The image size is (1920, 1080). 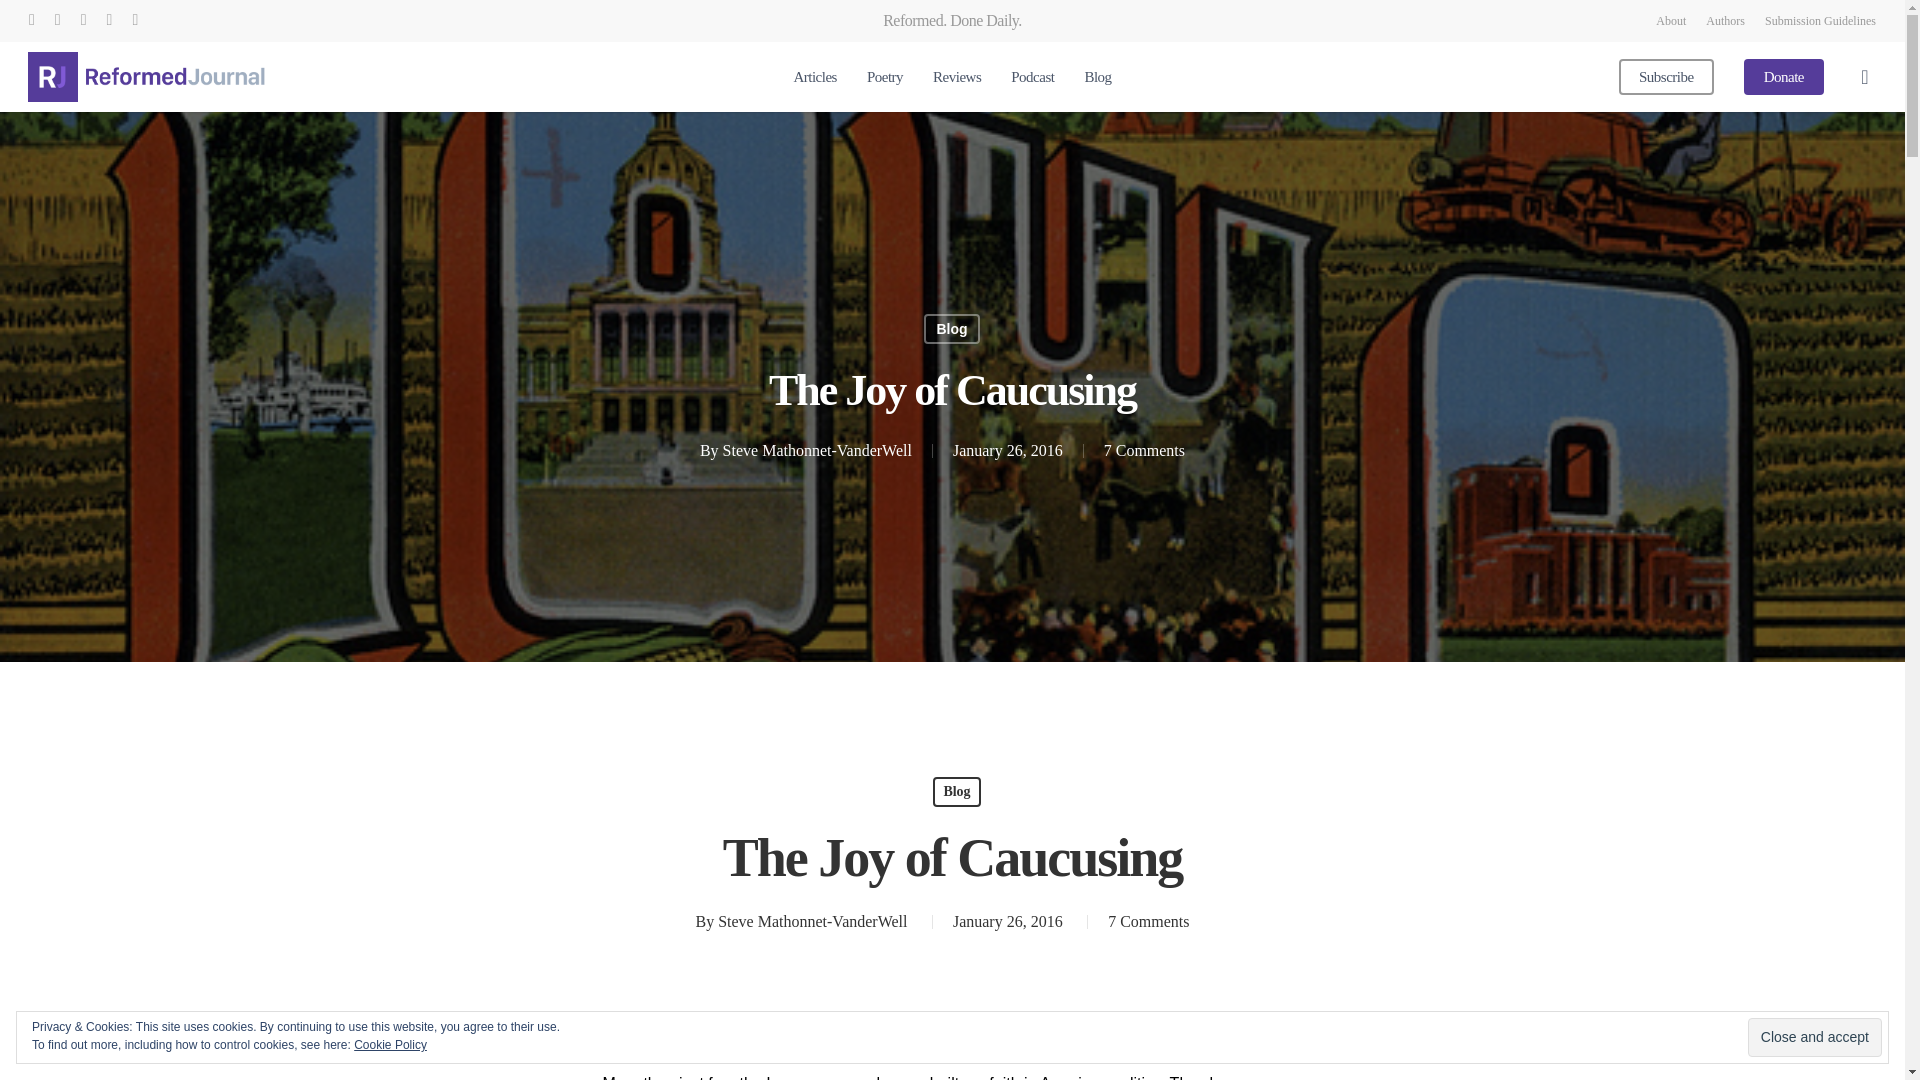 What do you see at coordinates (1144, 450) in the screenshot?
I see `7 Comments` at bounding box center [1144, 450].